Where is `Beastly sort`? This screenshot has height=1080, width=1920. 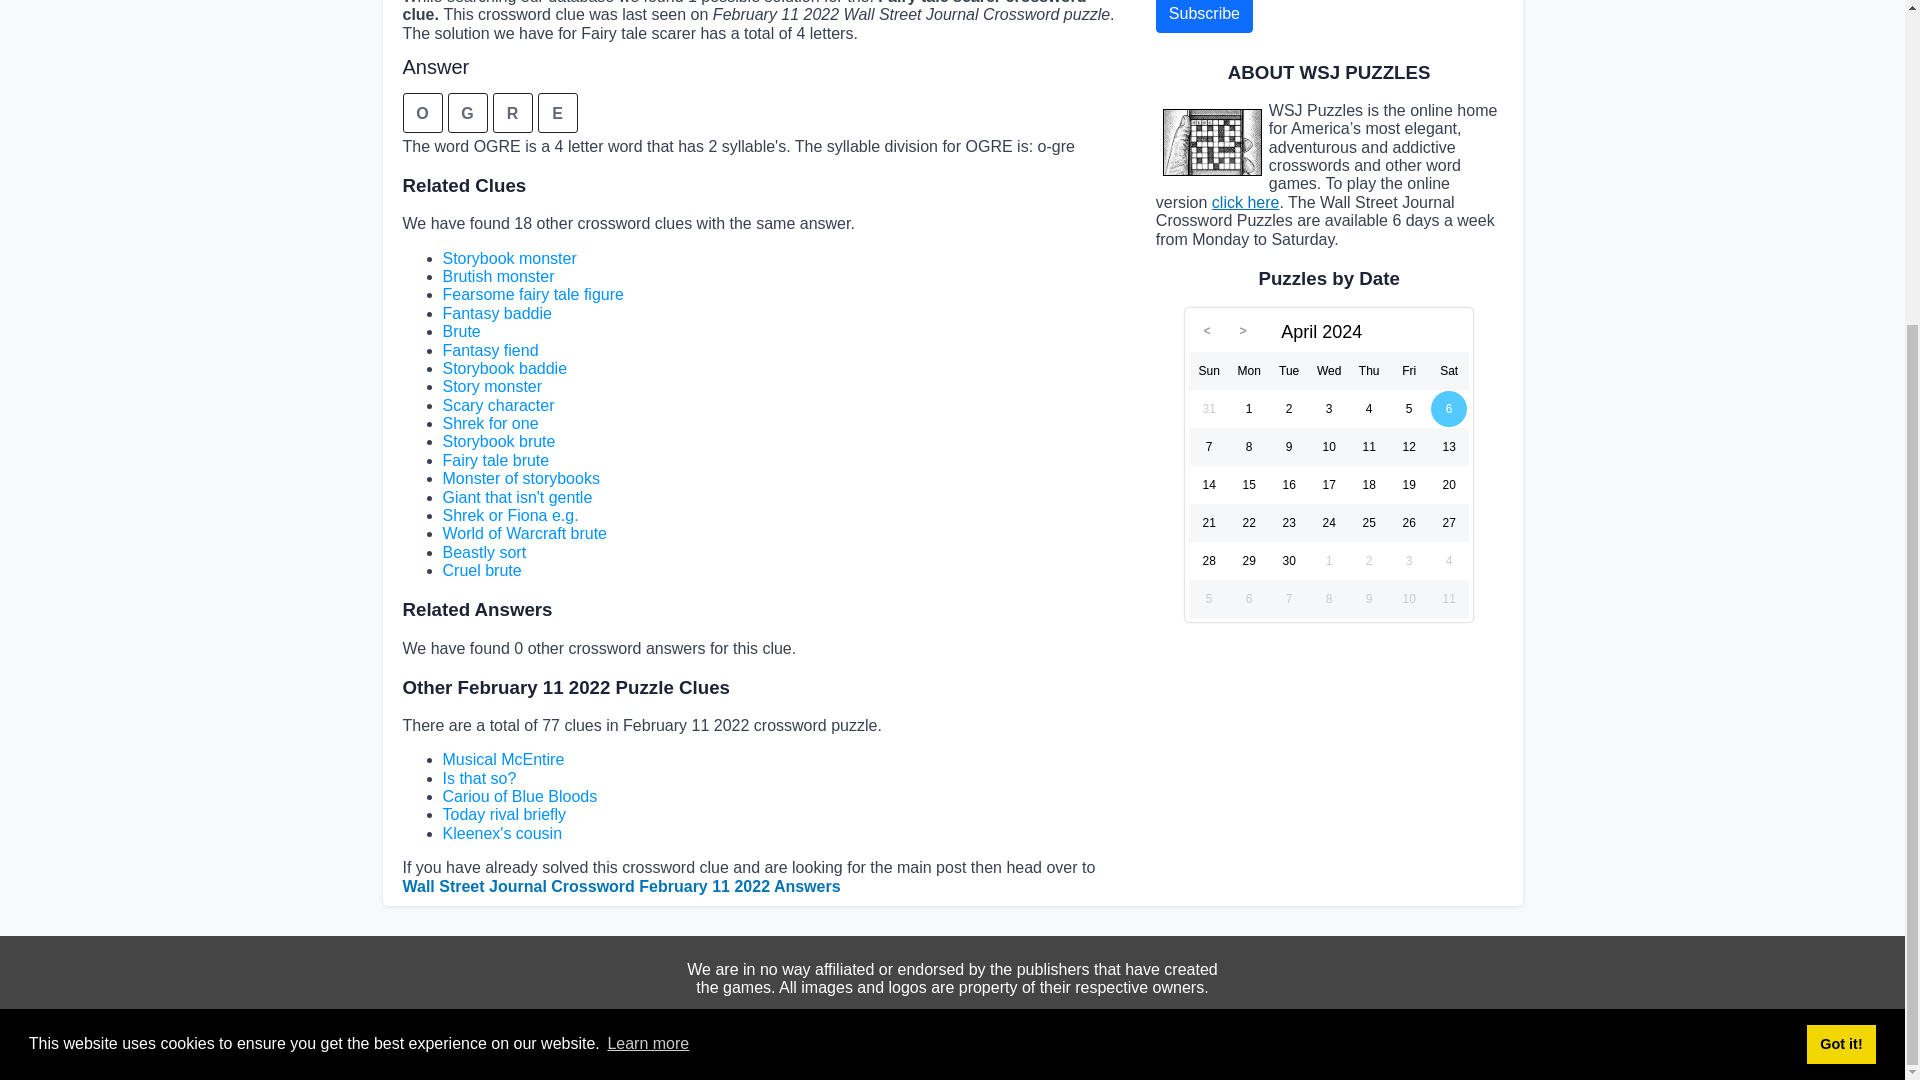 Beastly sort is located at coordinates (484, 552).